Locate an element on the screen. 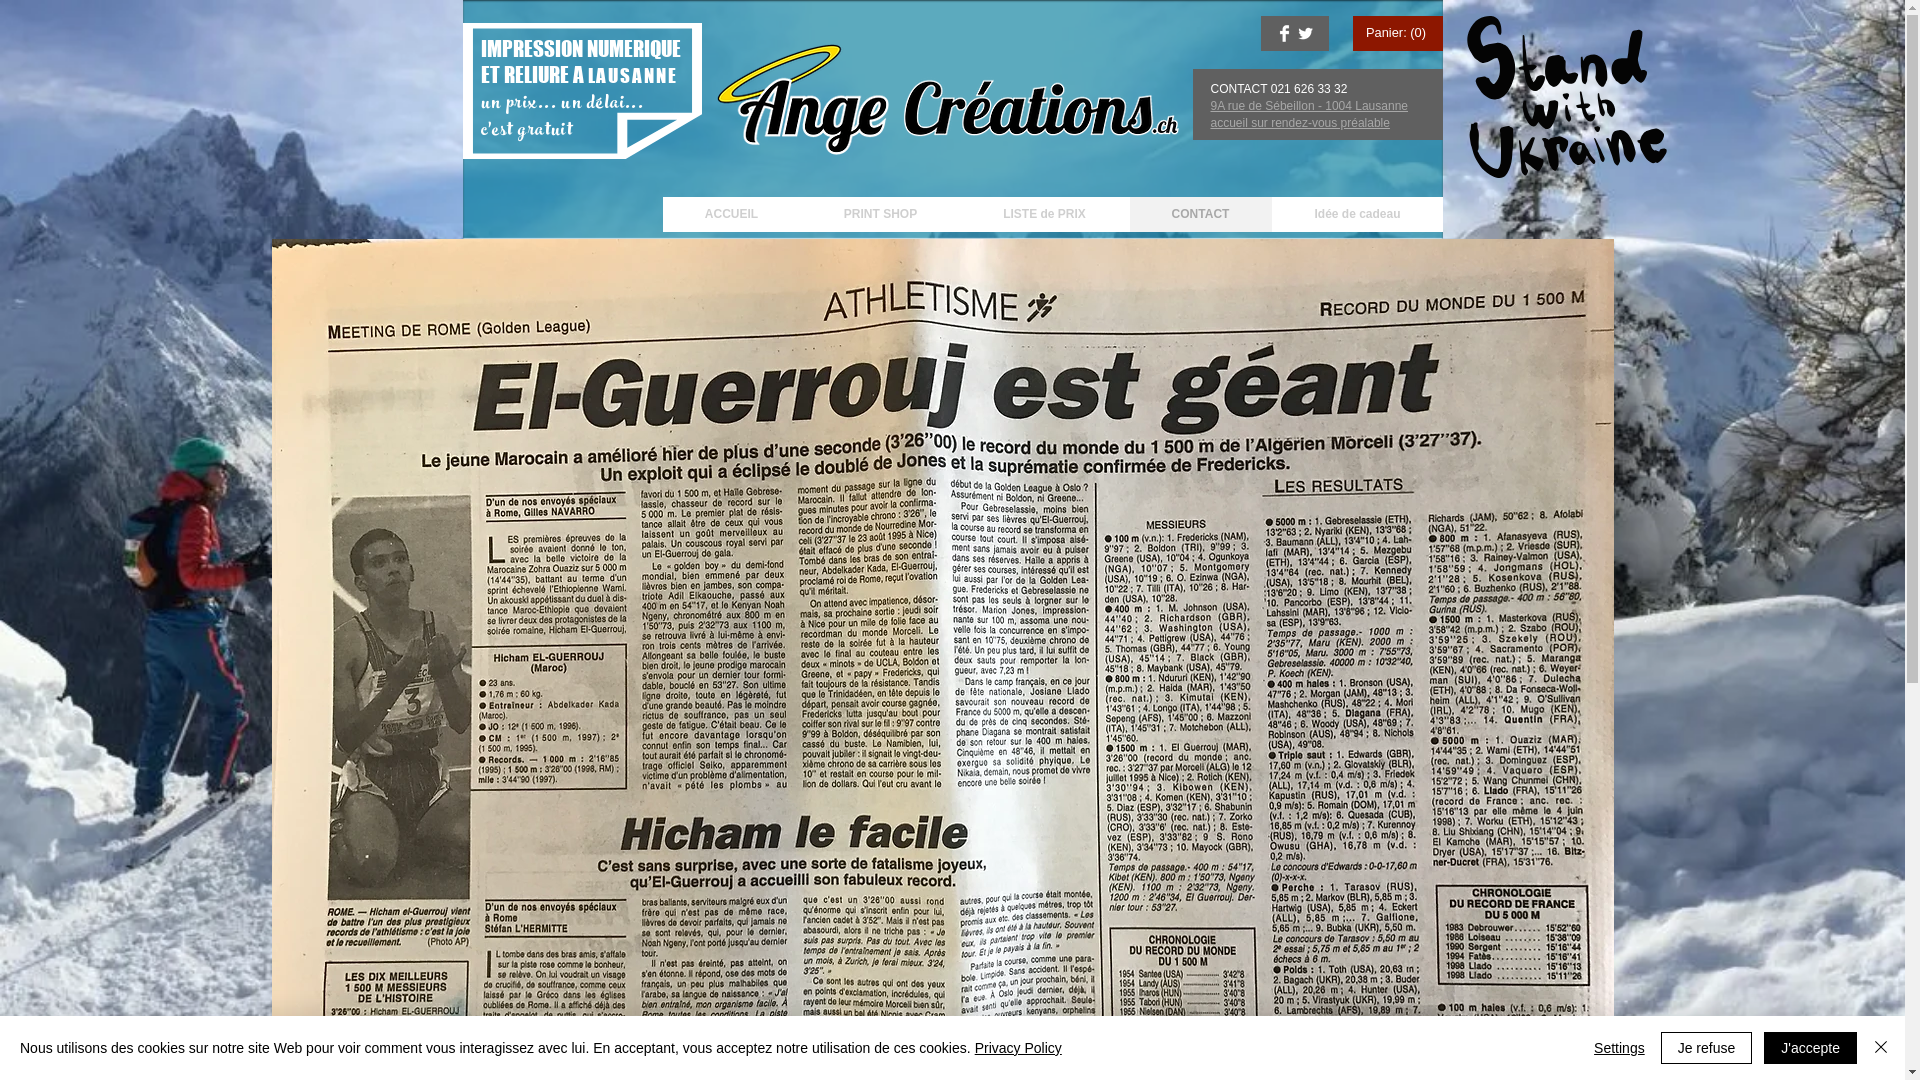 The width and height of the screenshot is (1920, 1080). ACCUEIL is located at coordinates (731, 214).